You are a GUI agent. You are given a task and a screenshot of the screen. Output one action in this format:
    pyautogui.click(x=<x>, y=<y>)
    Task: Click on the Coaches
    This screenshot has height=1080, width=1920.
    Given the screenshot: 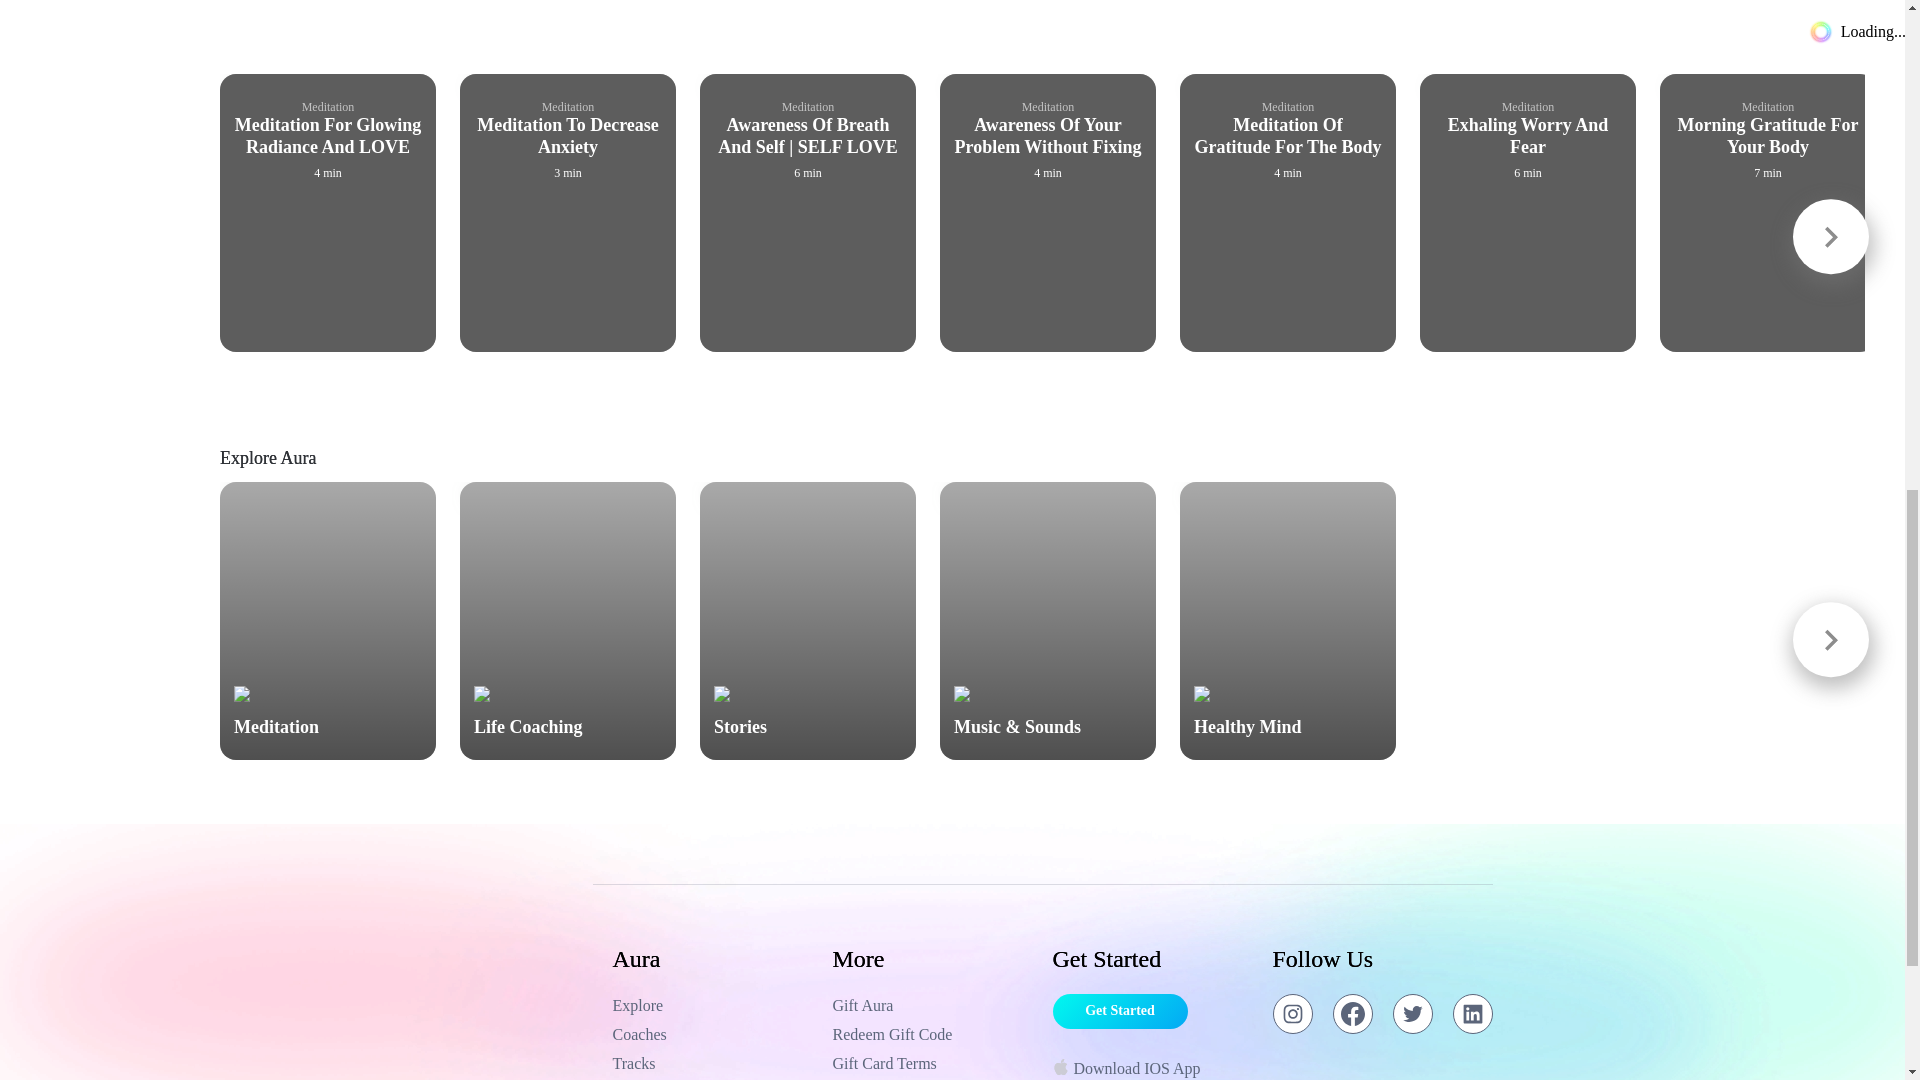 What is the action you would take?
    pyautogui.click(x=712, y=1034)
    